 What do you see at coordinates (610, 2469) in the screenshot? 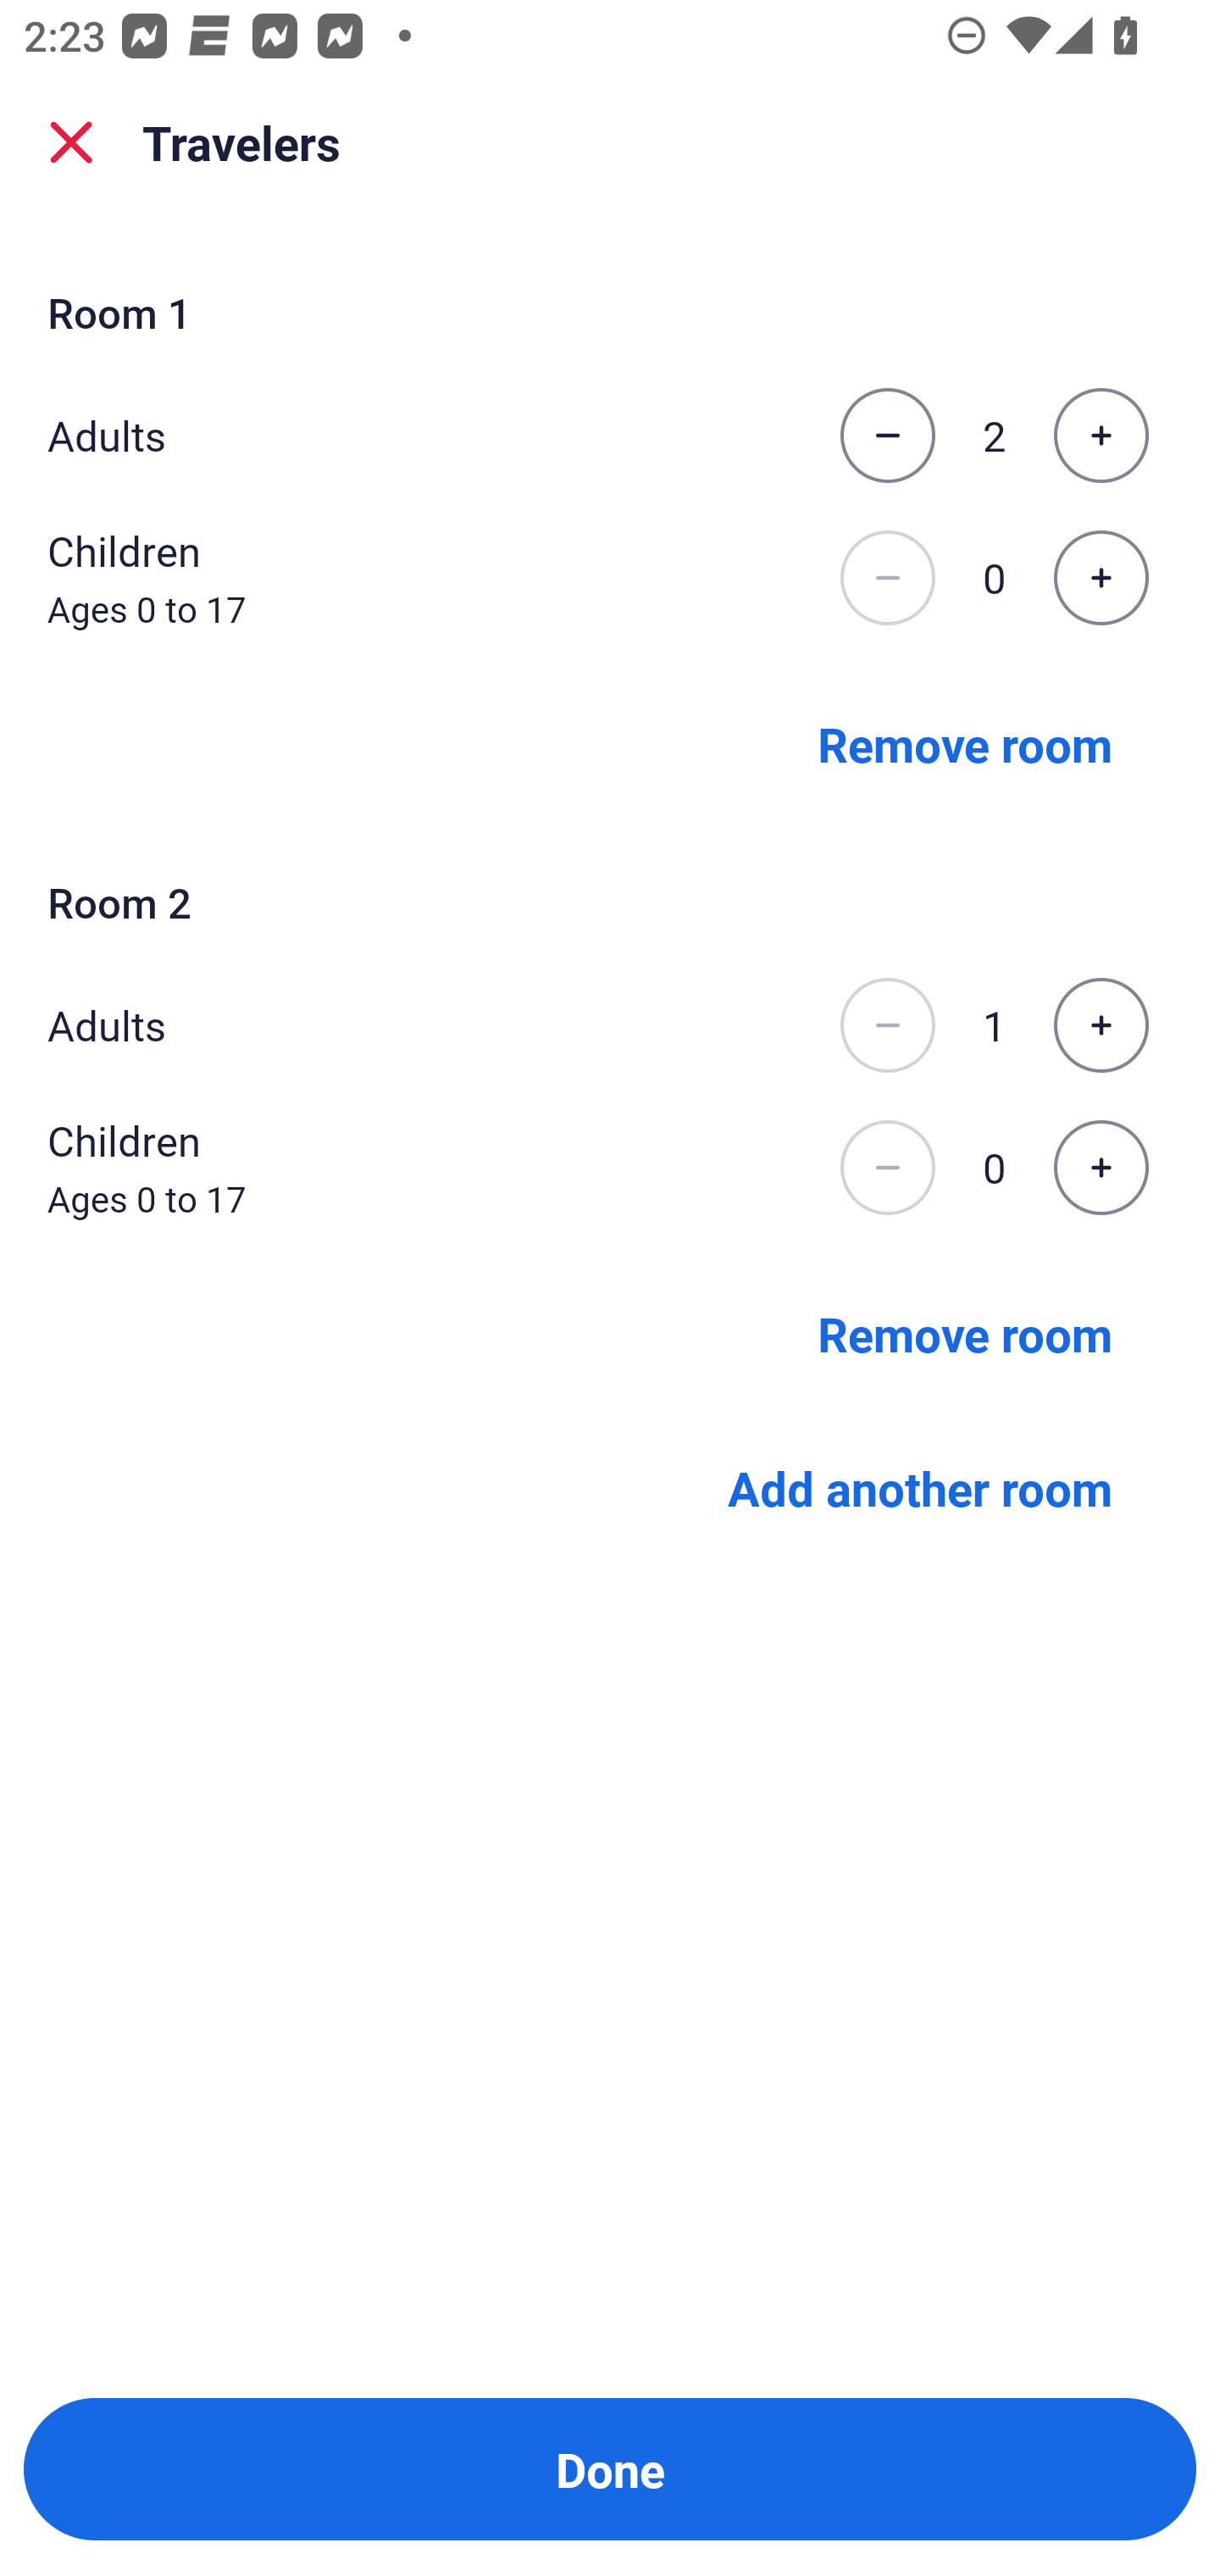
I see `Done` at bounding box center [610, 2469].